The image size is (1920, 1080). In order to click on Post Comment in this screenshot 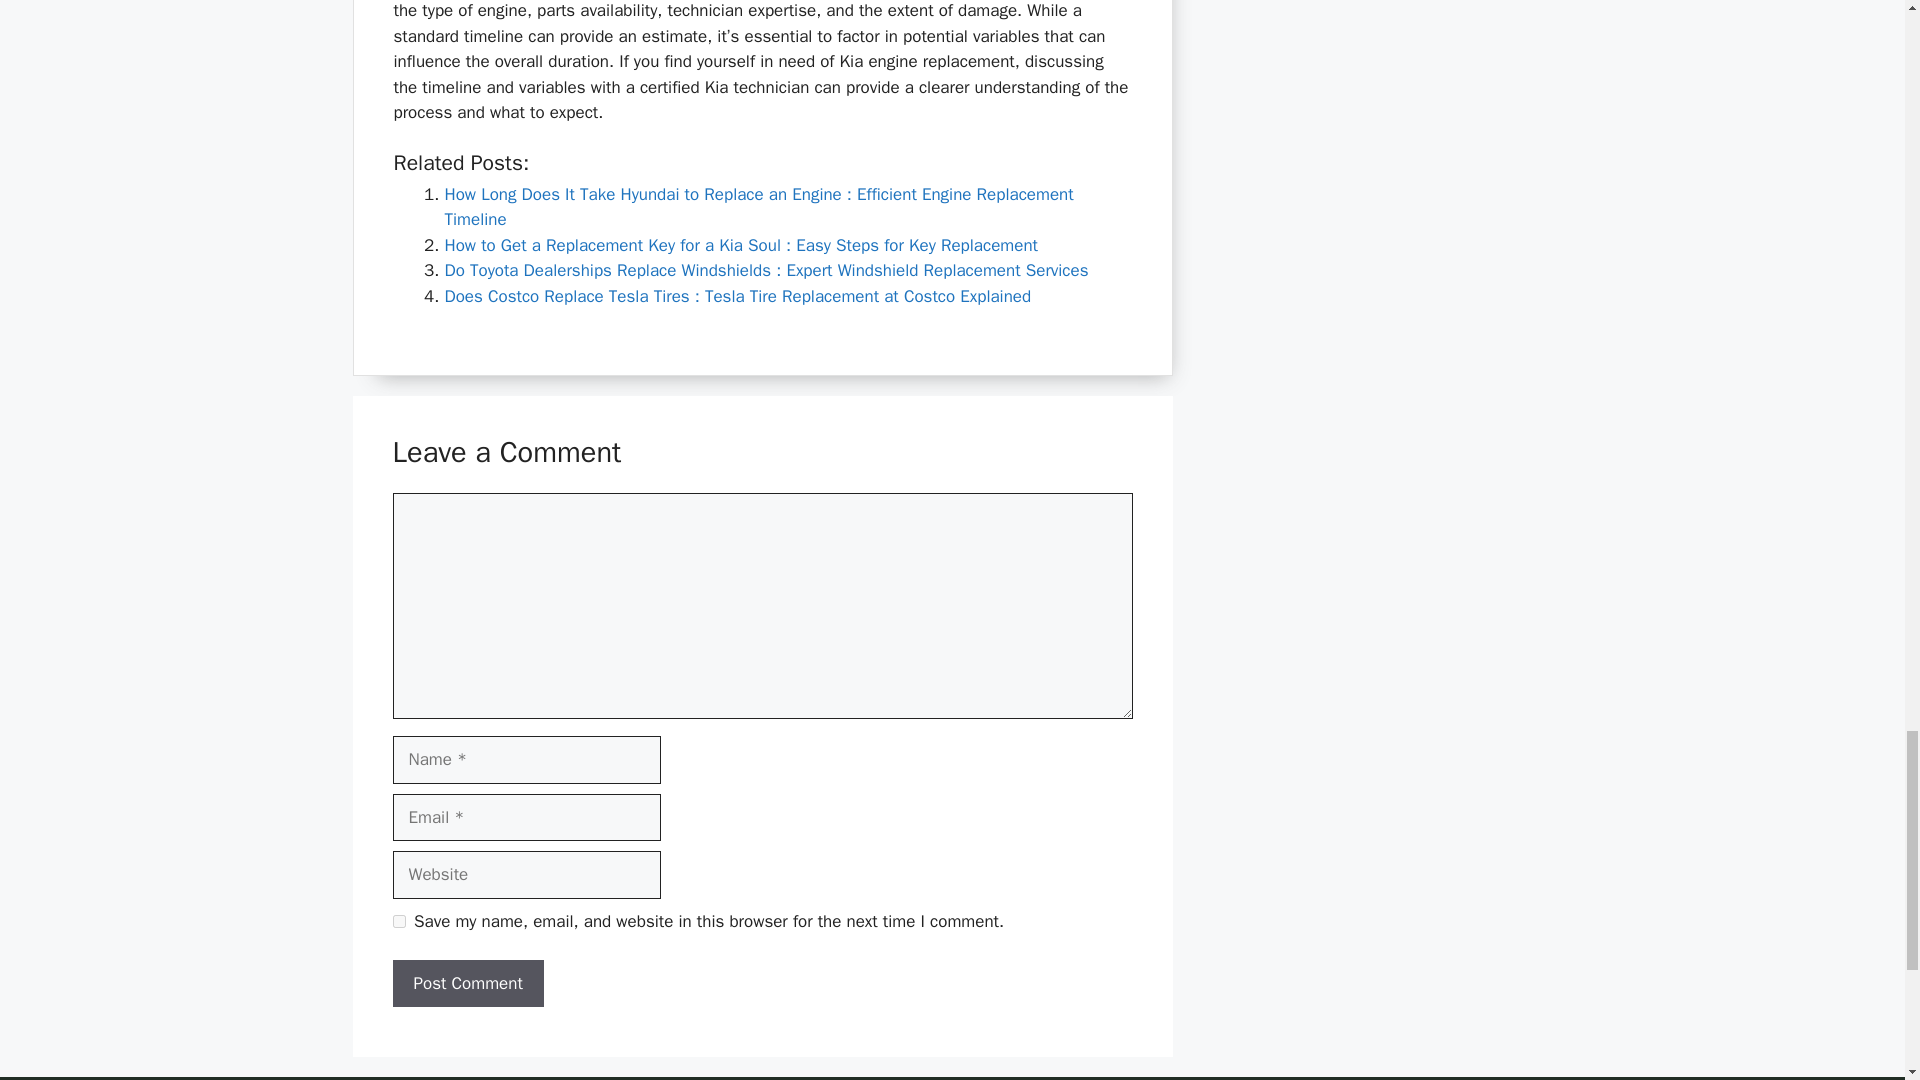, I will do `click(467, 984)`.